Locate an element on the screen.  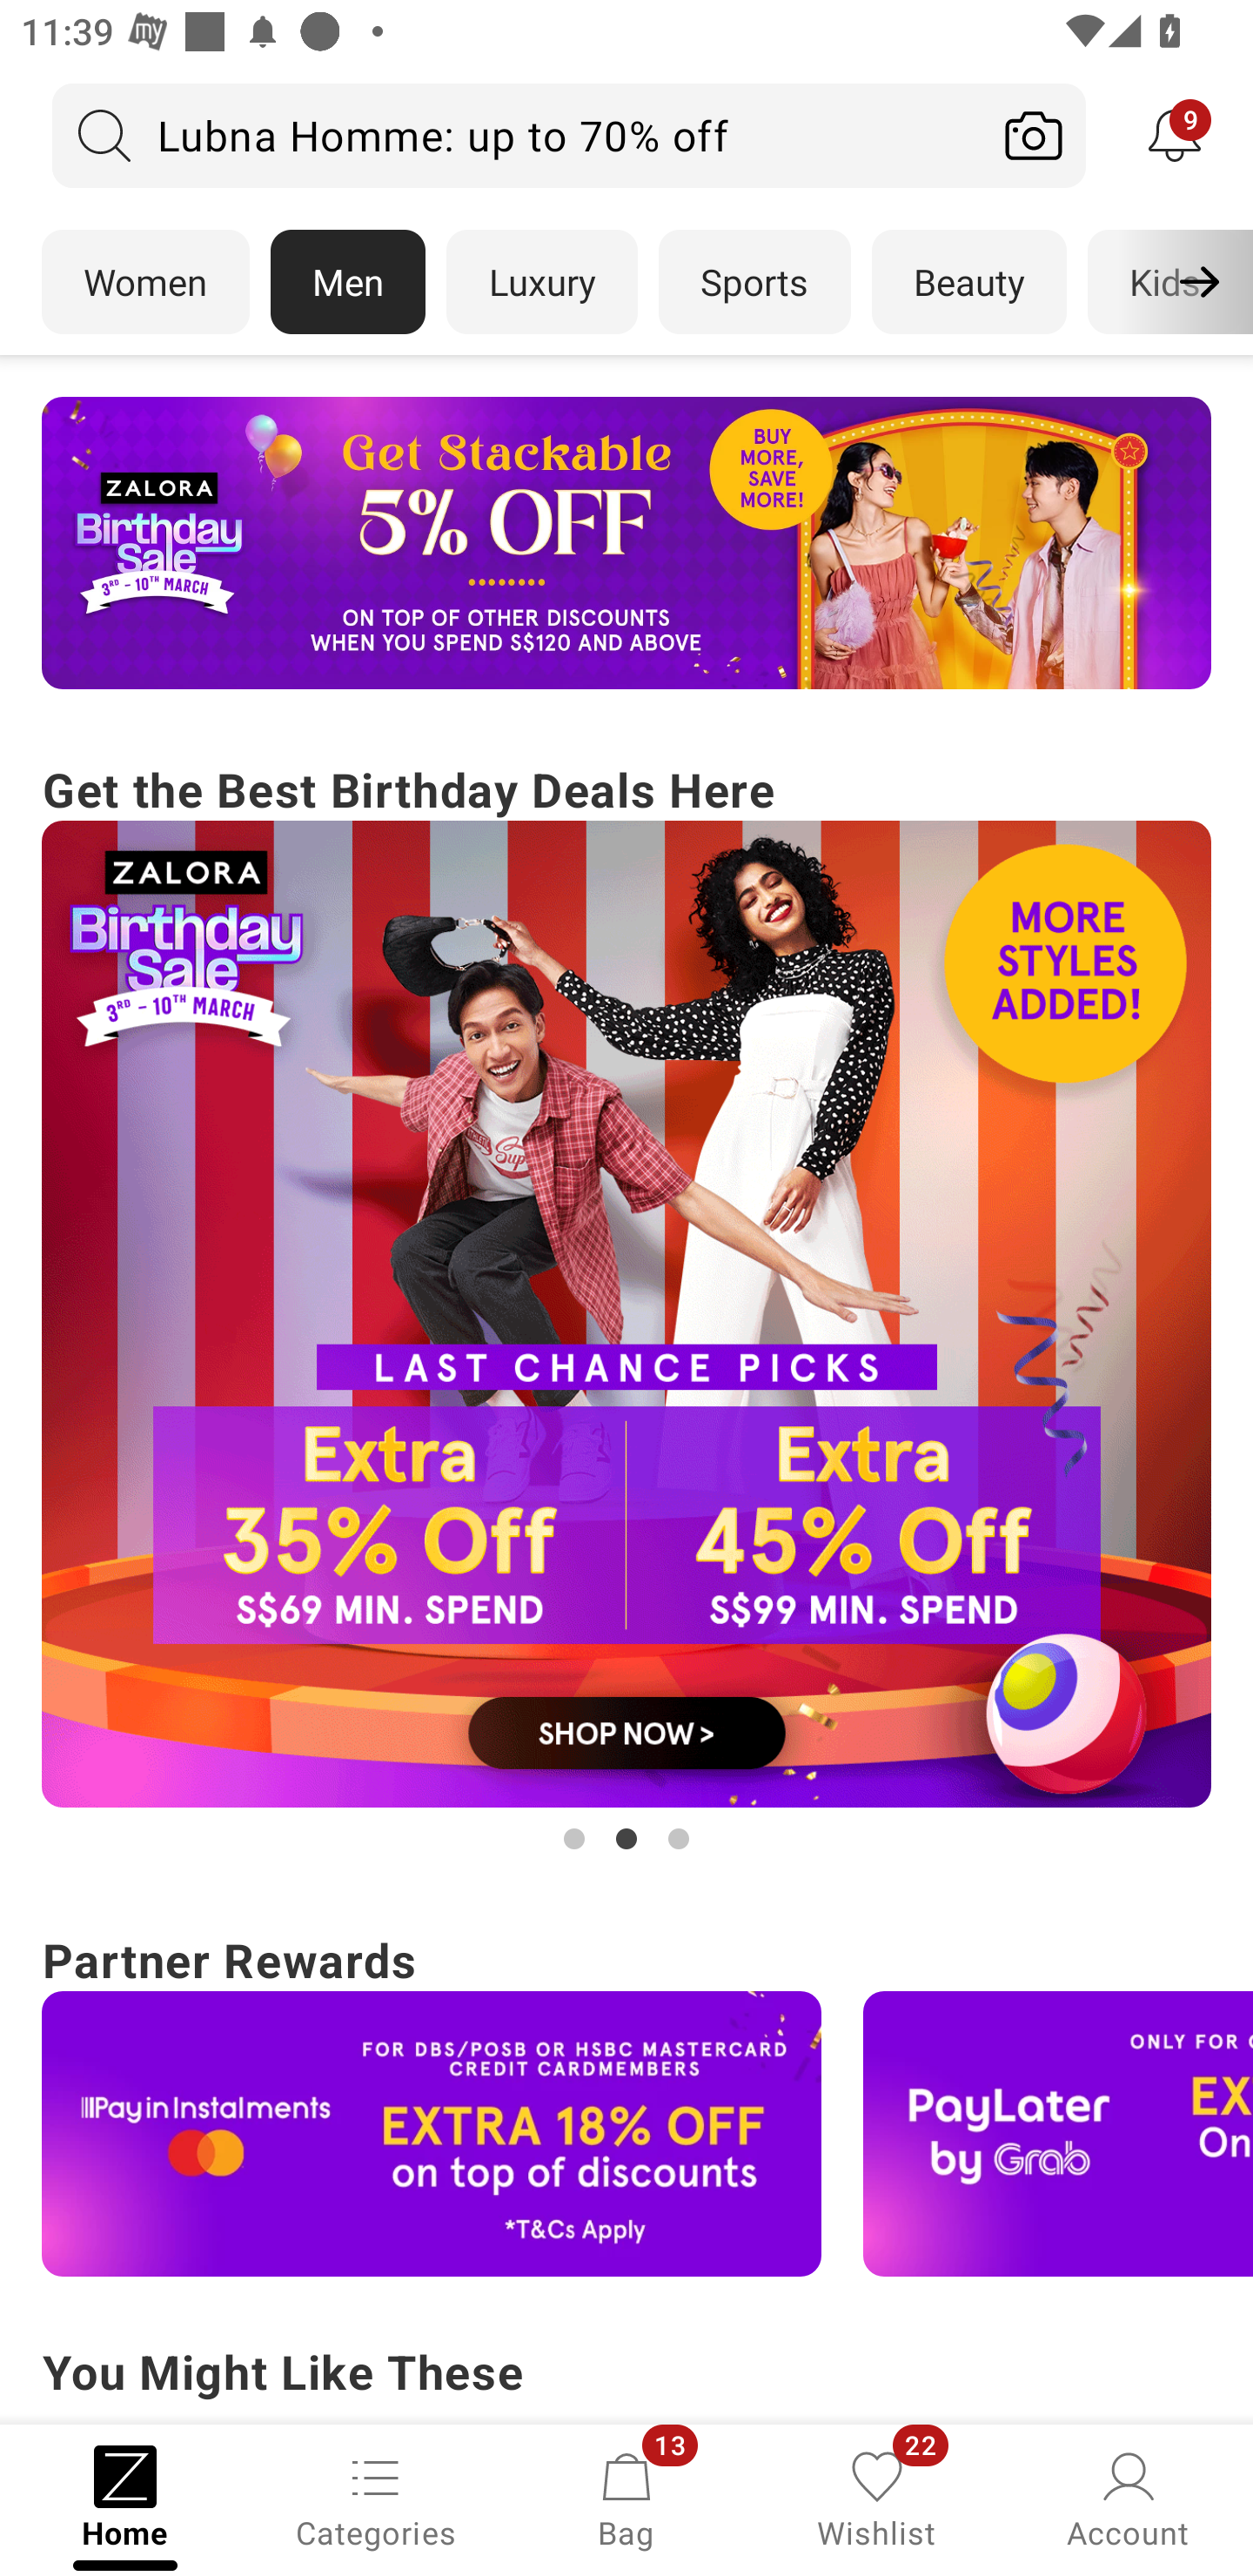
Beauty is located at coordinates (969, 282).